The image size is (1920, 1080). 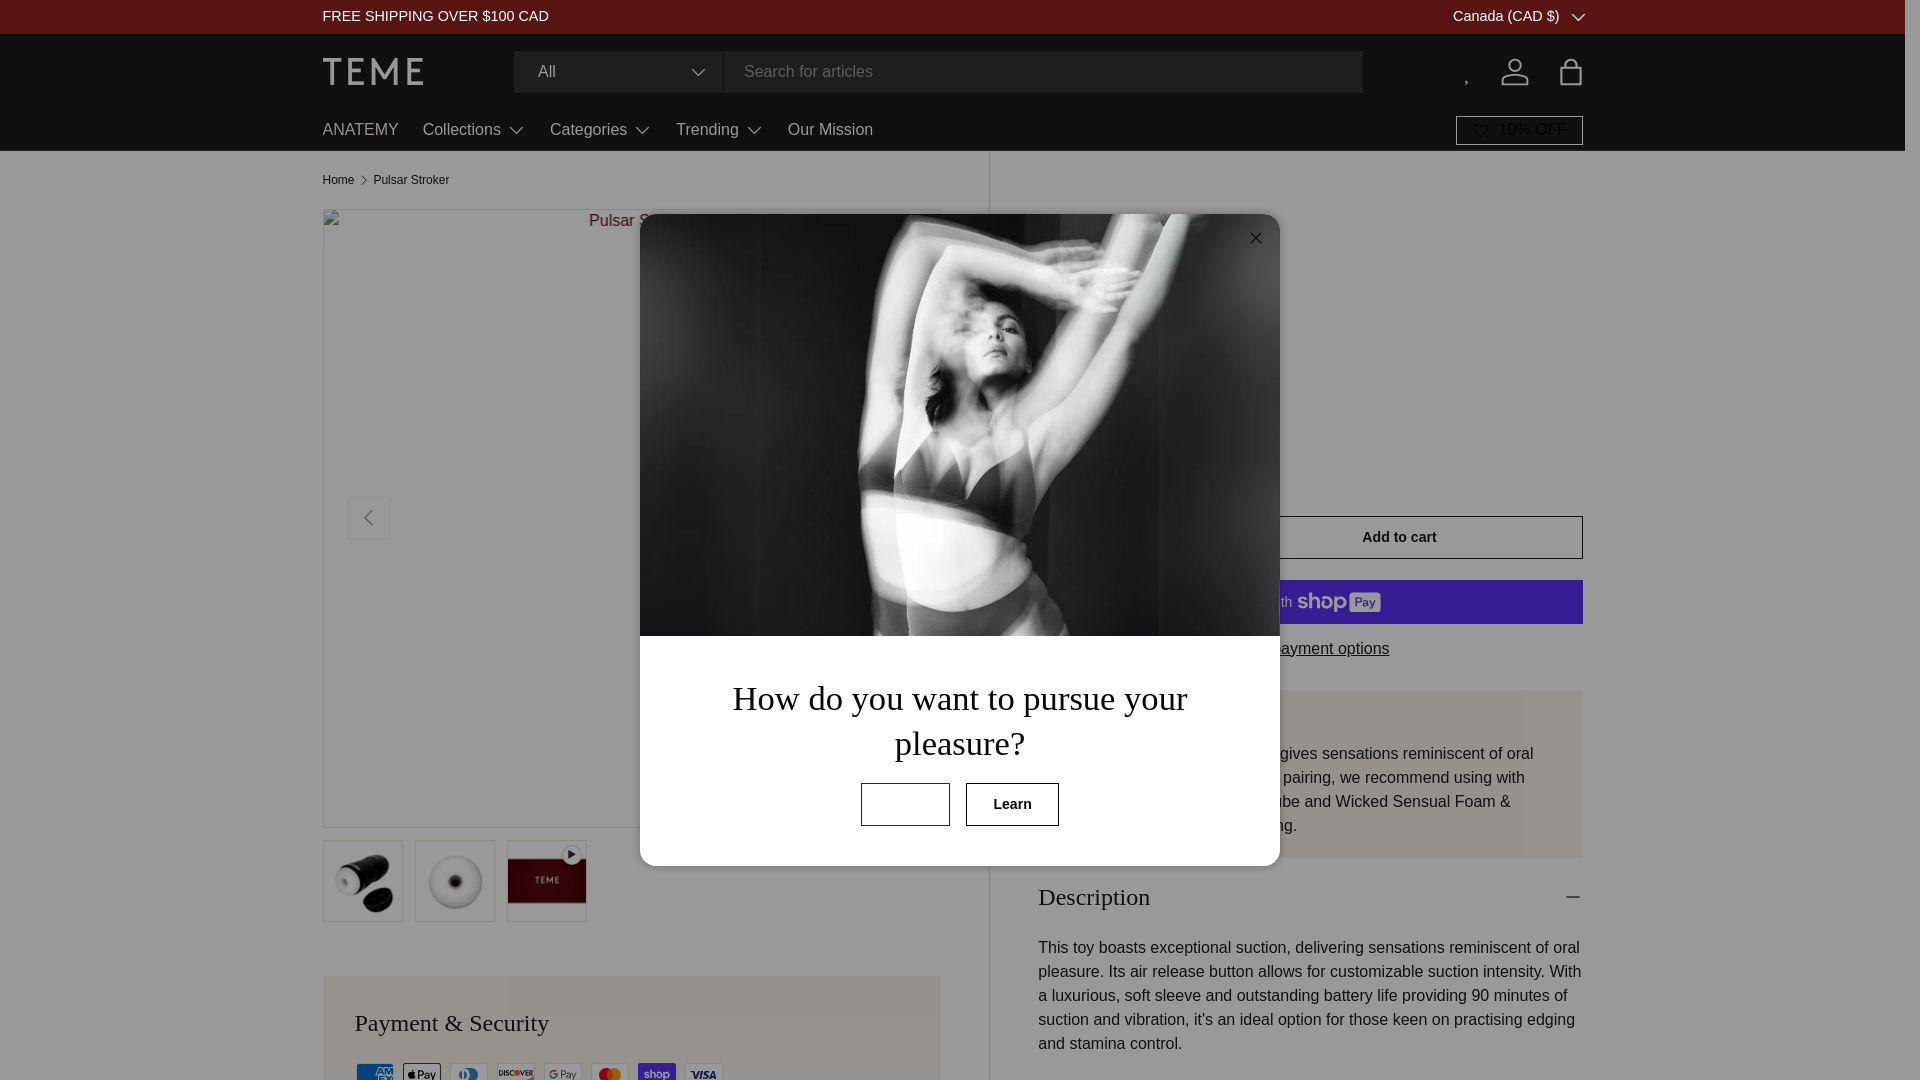 What do you see at coordinates (1514, 71) in the screenshot?
I see `Log in` at bounding box center [1514, 71].